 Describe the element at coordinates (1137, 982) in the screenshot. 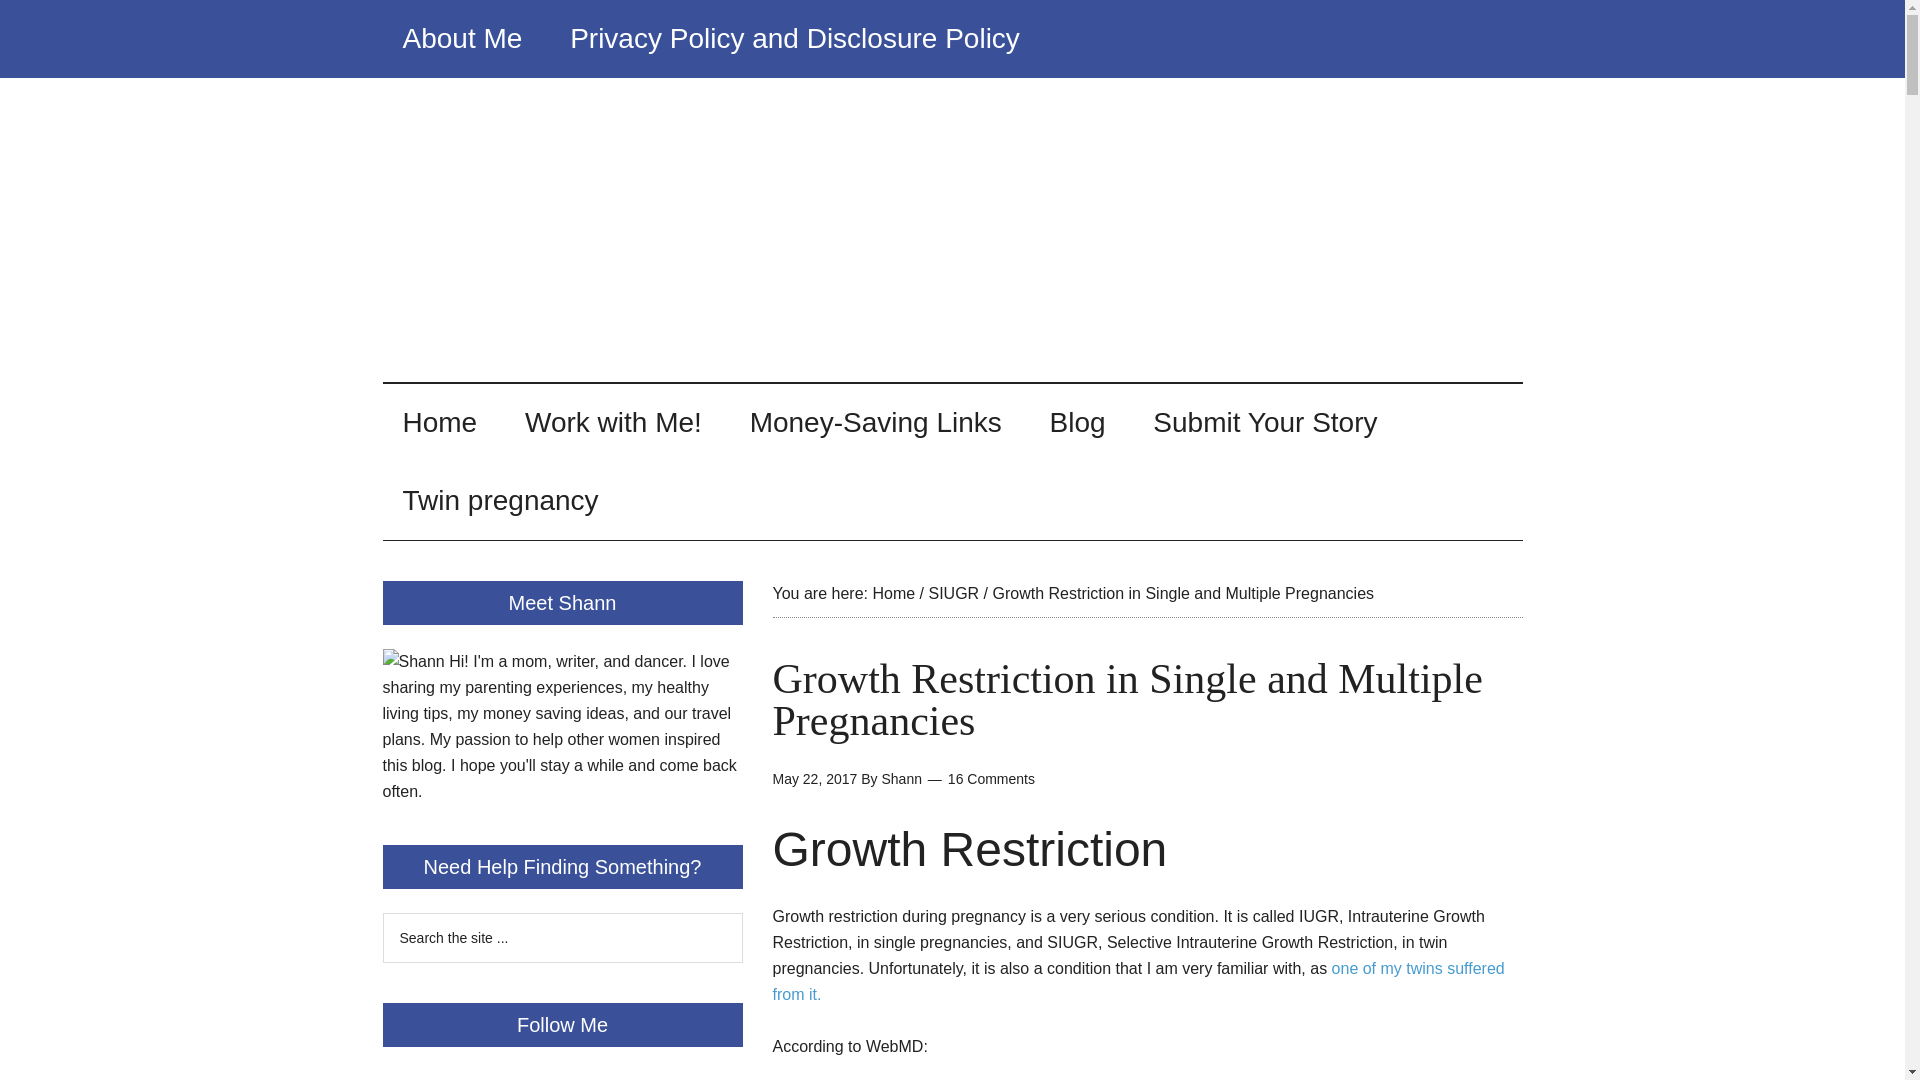

I see `one of my twins suffered from it. ` at that location.